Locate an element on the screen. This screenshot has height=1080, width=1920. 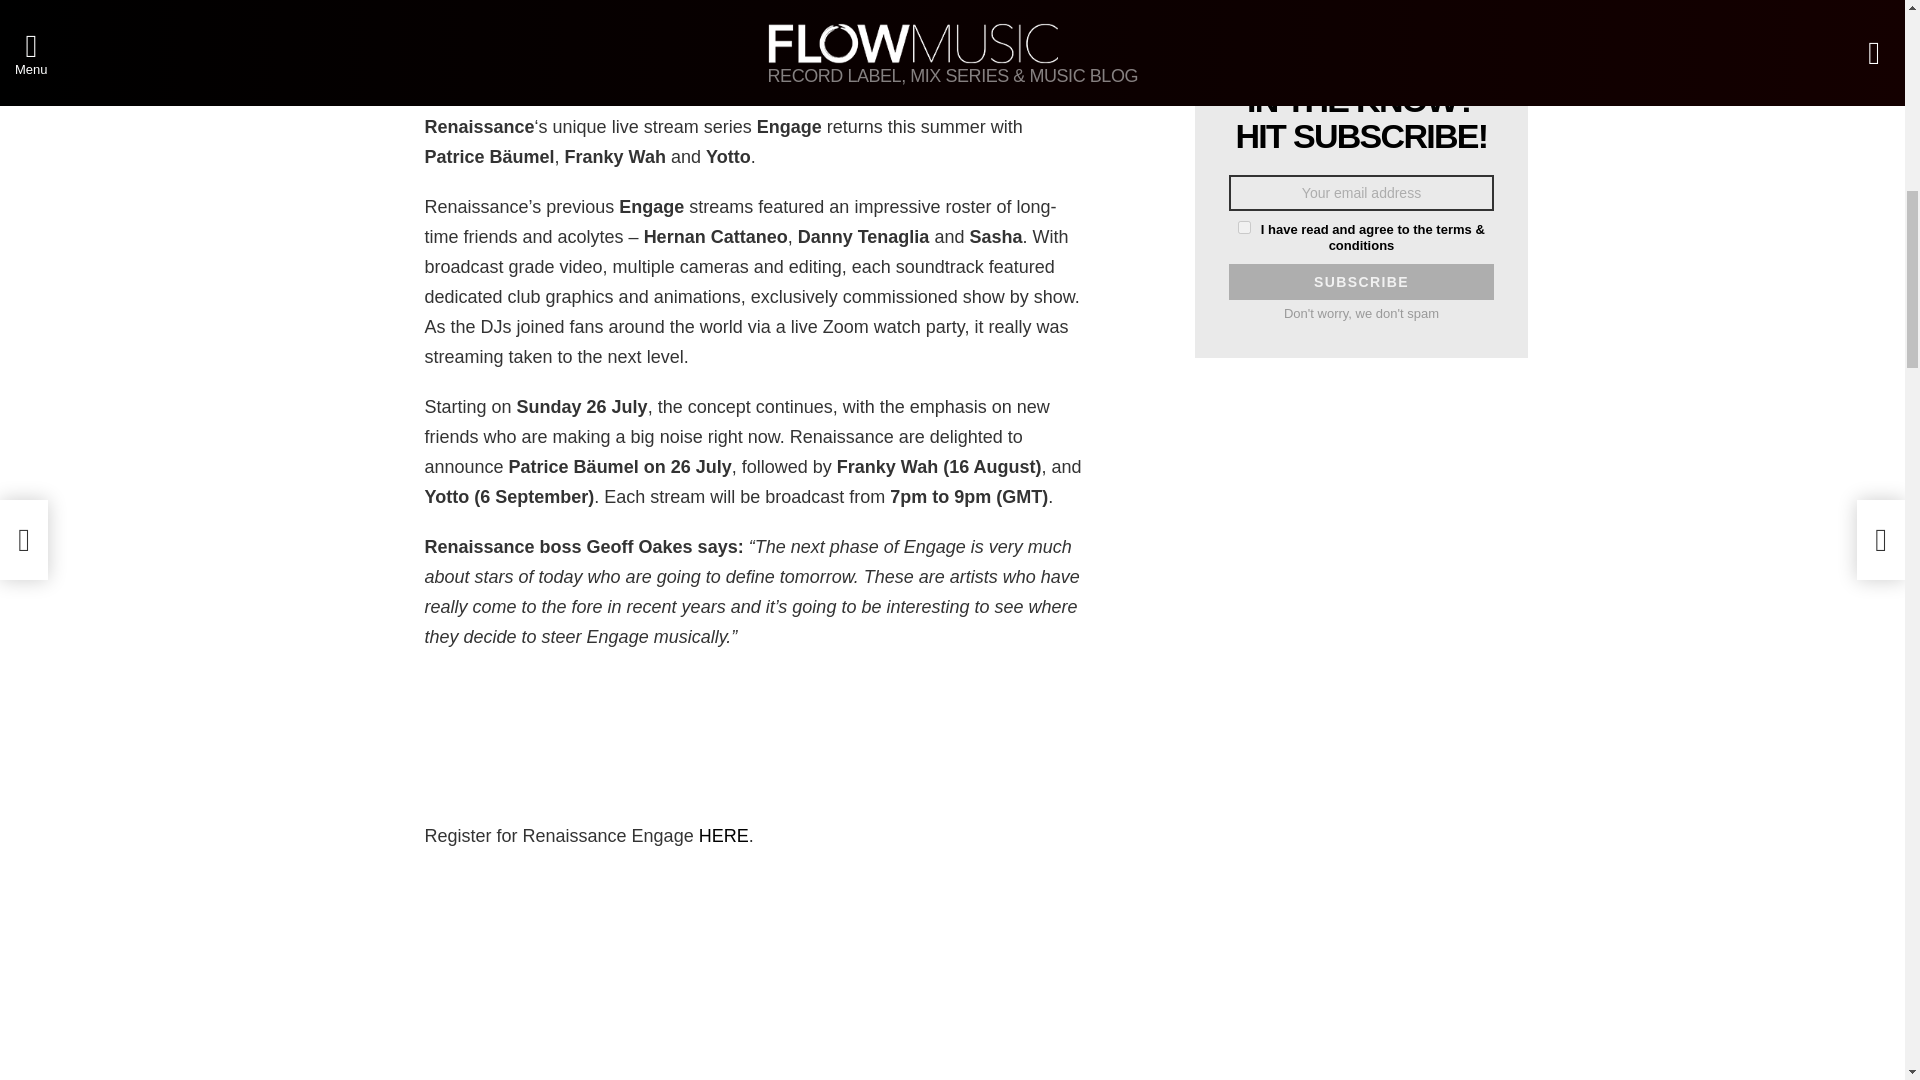
23 July 2020, 2:19 pm is located at coordinates (414, 10).